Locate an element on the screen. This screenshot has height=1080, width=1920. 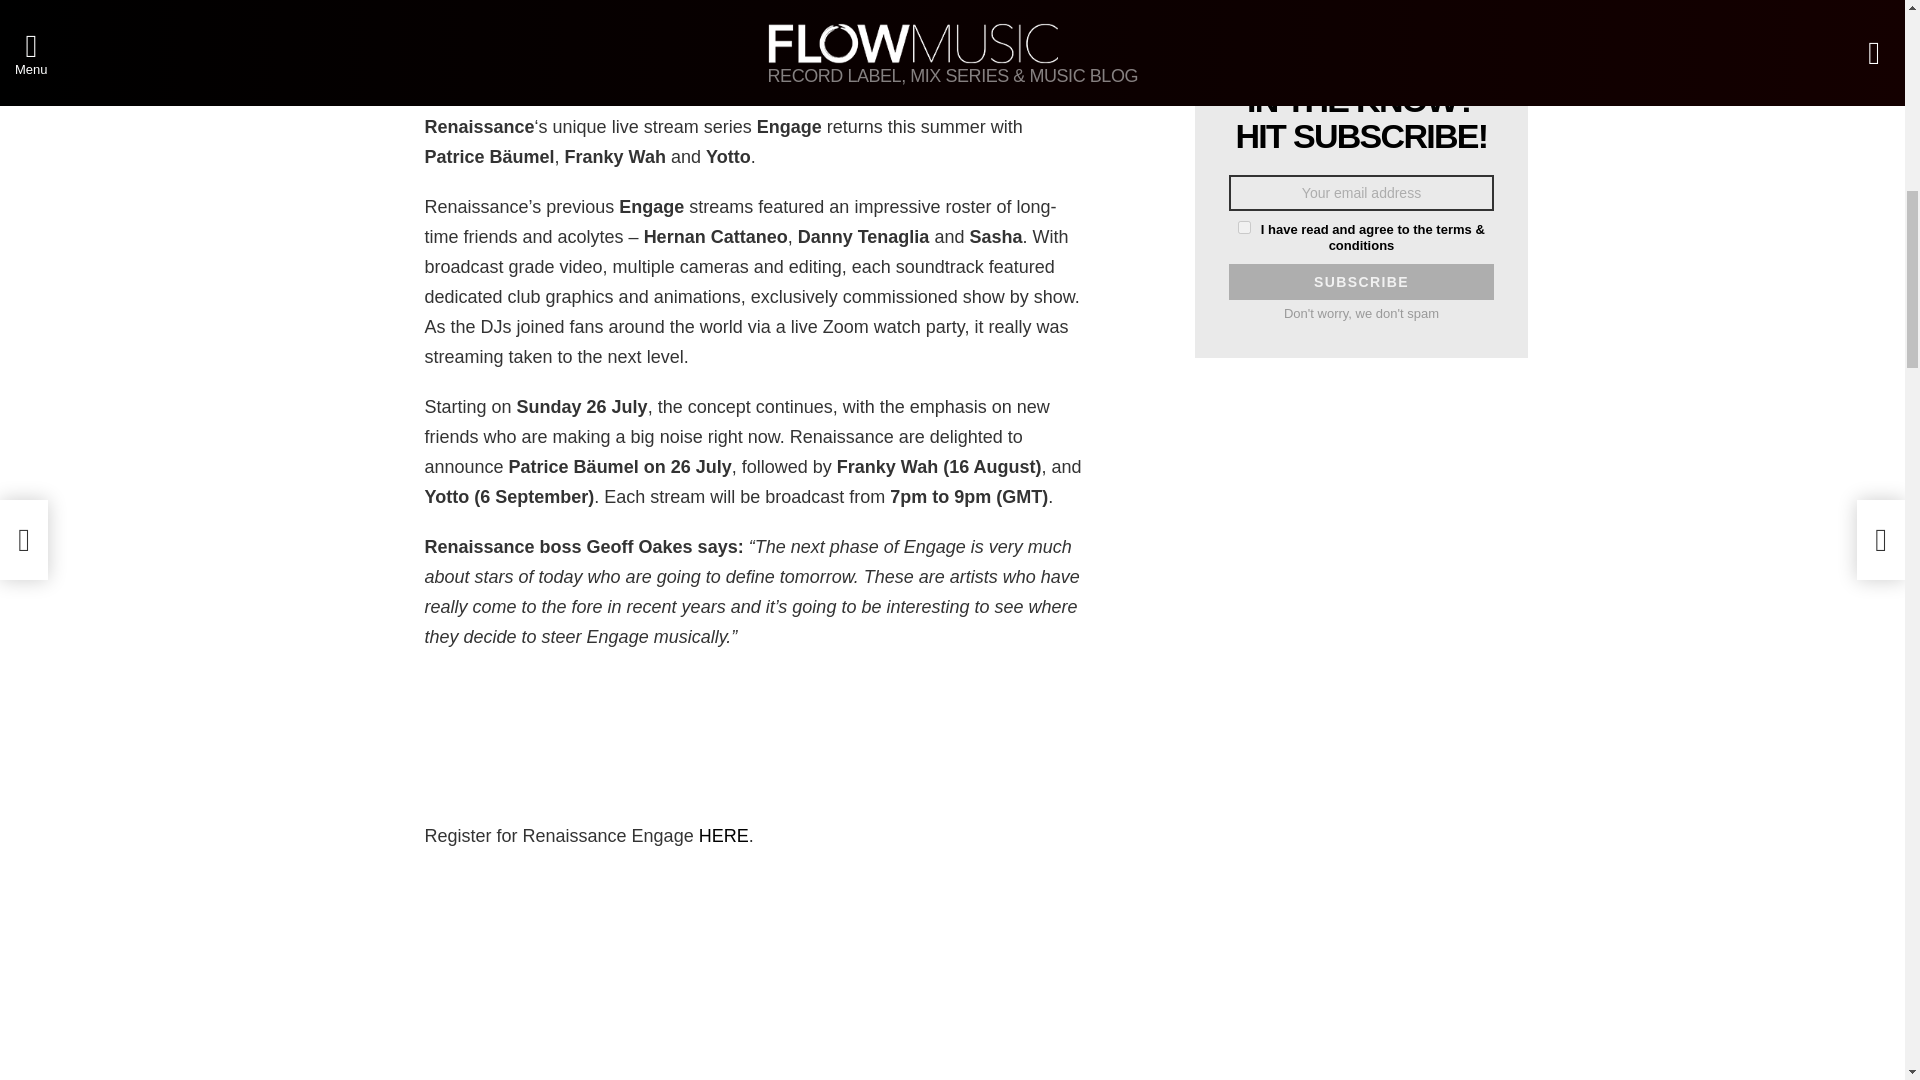
23 July 2020, 2:19 pm is located at coordinates (414, 10).